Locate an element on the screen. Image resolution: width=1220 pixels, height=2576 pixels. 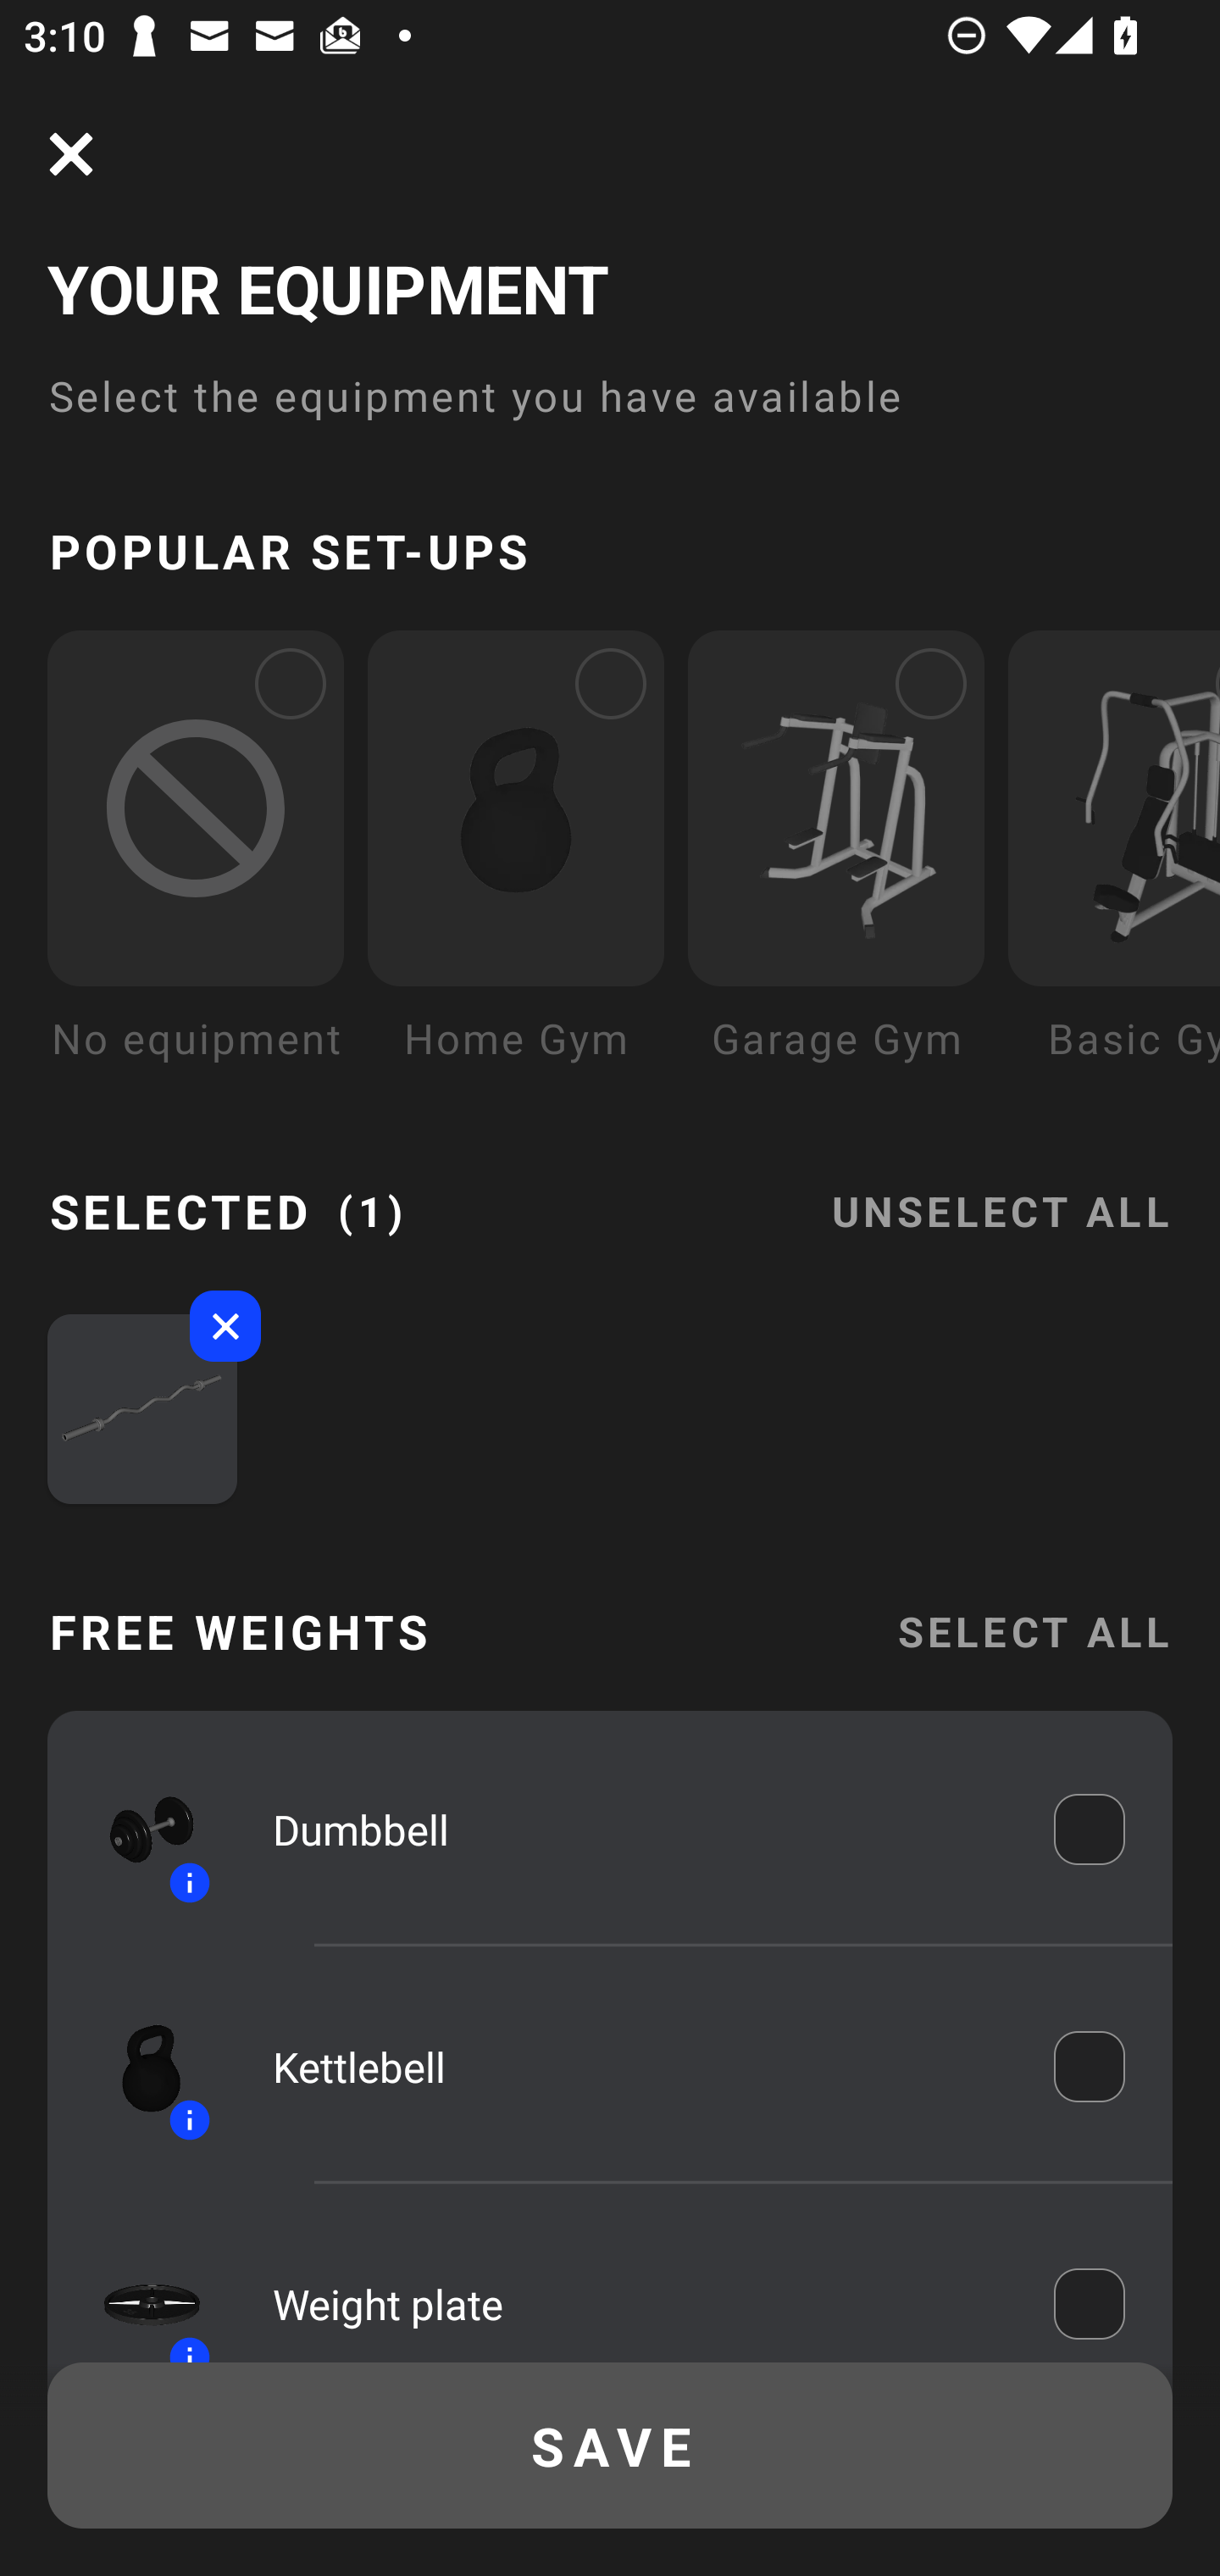
Equipment icon Information icon is located at coordinates (136, 1830).